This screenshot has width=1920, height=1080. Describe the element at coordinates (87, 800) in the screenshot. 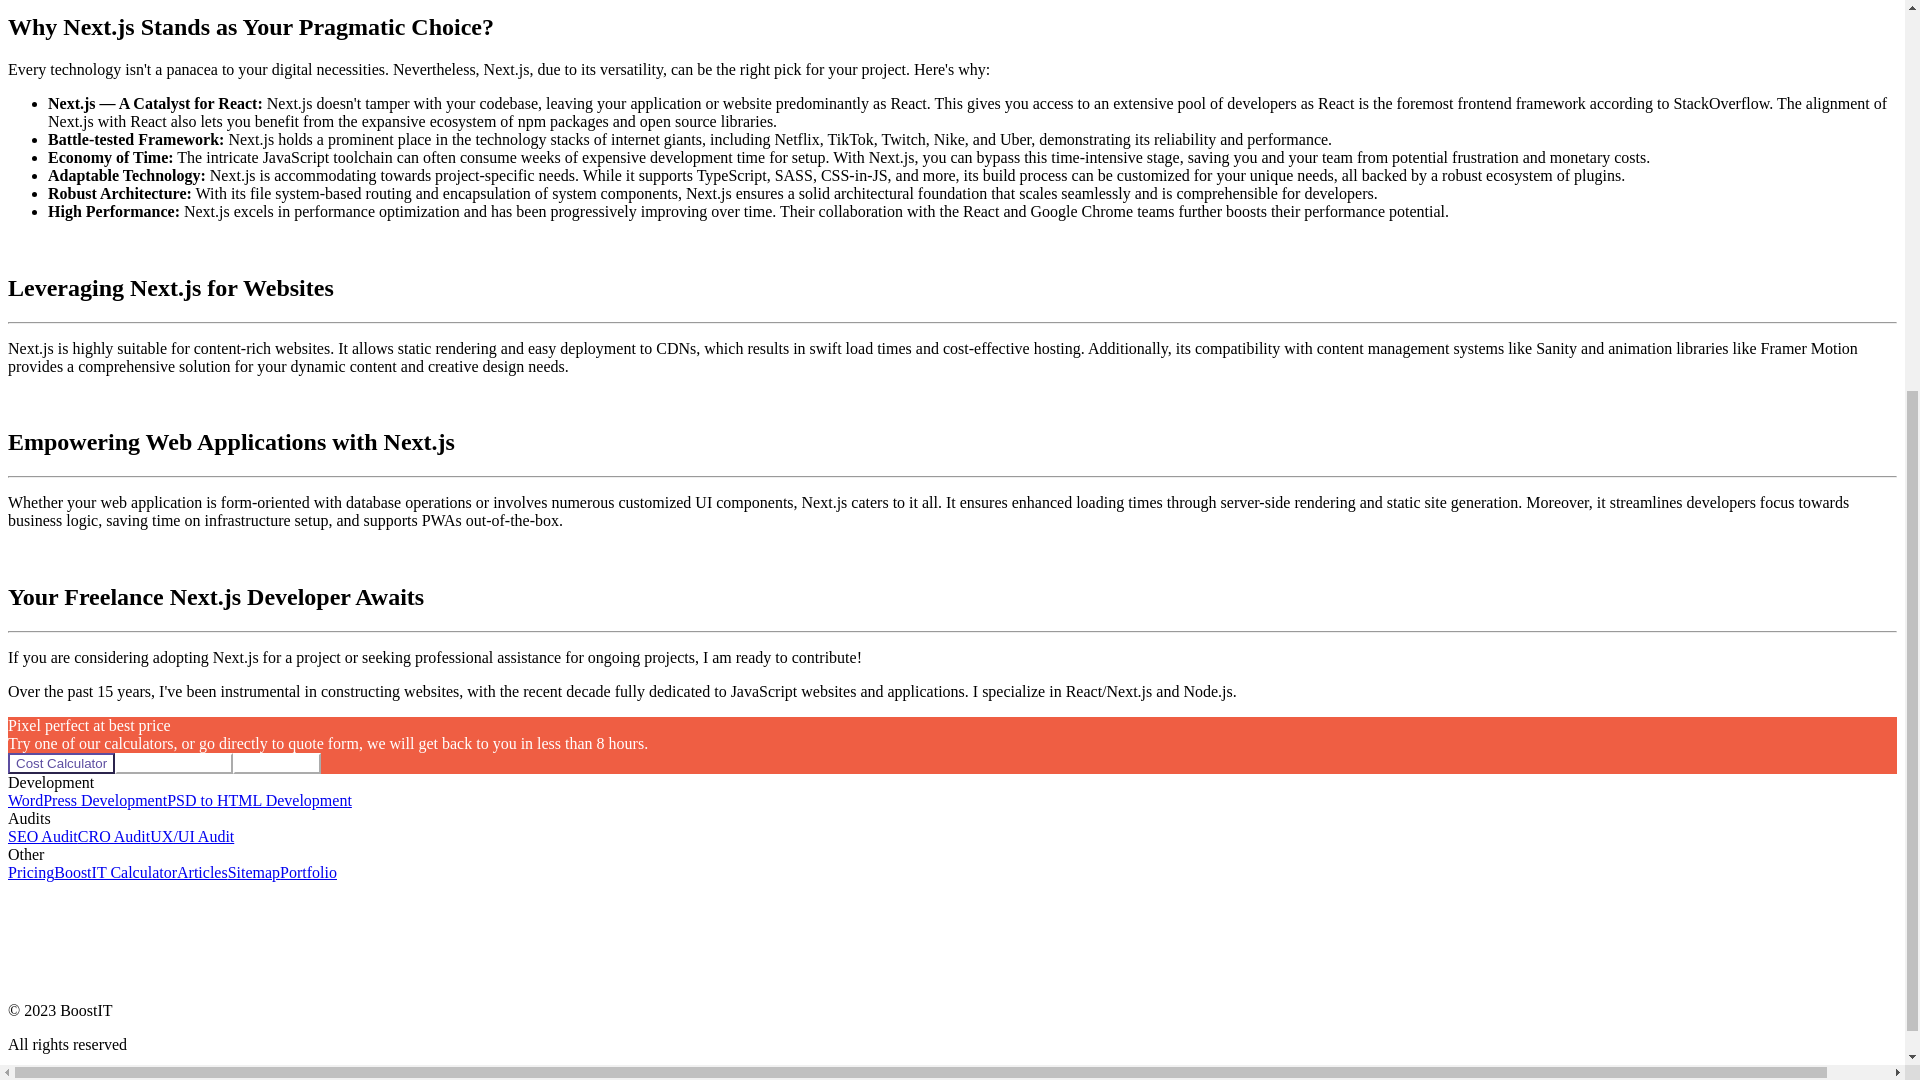

I see `WordPress Development` at that location.